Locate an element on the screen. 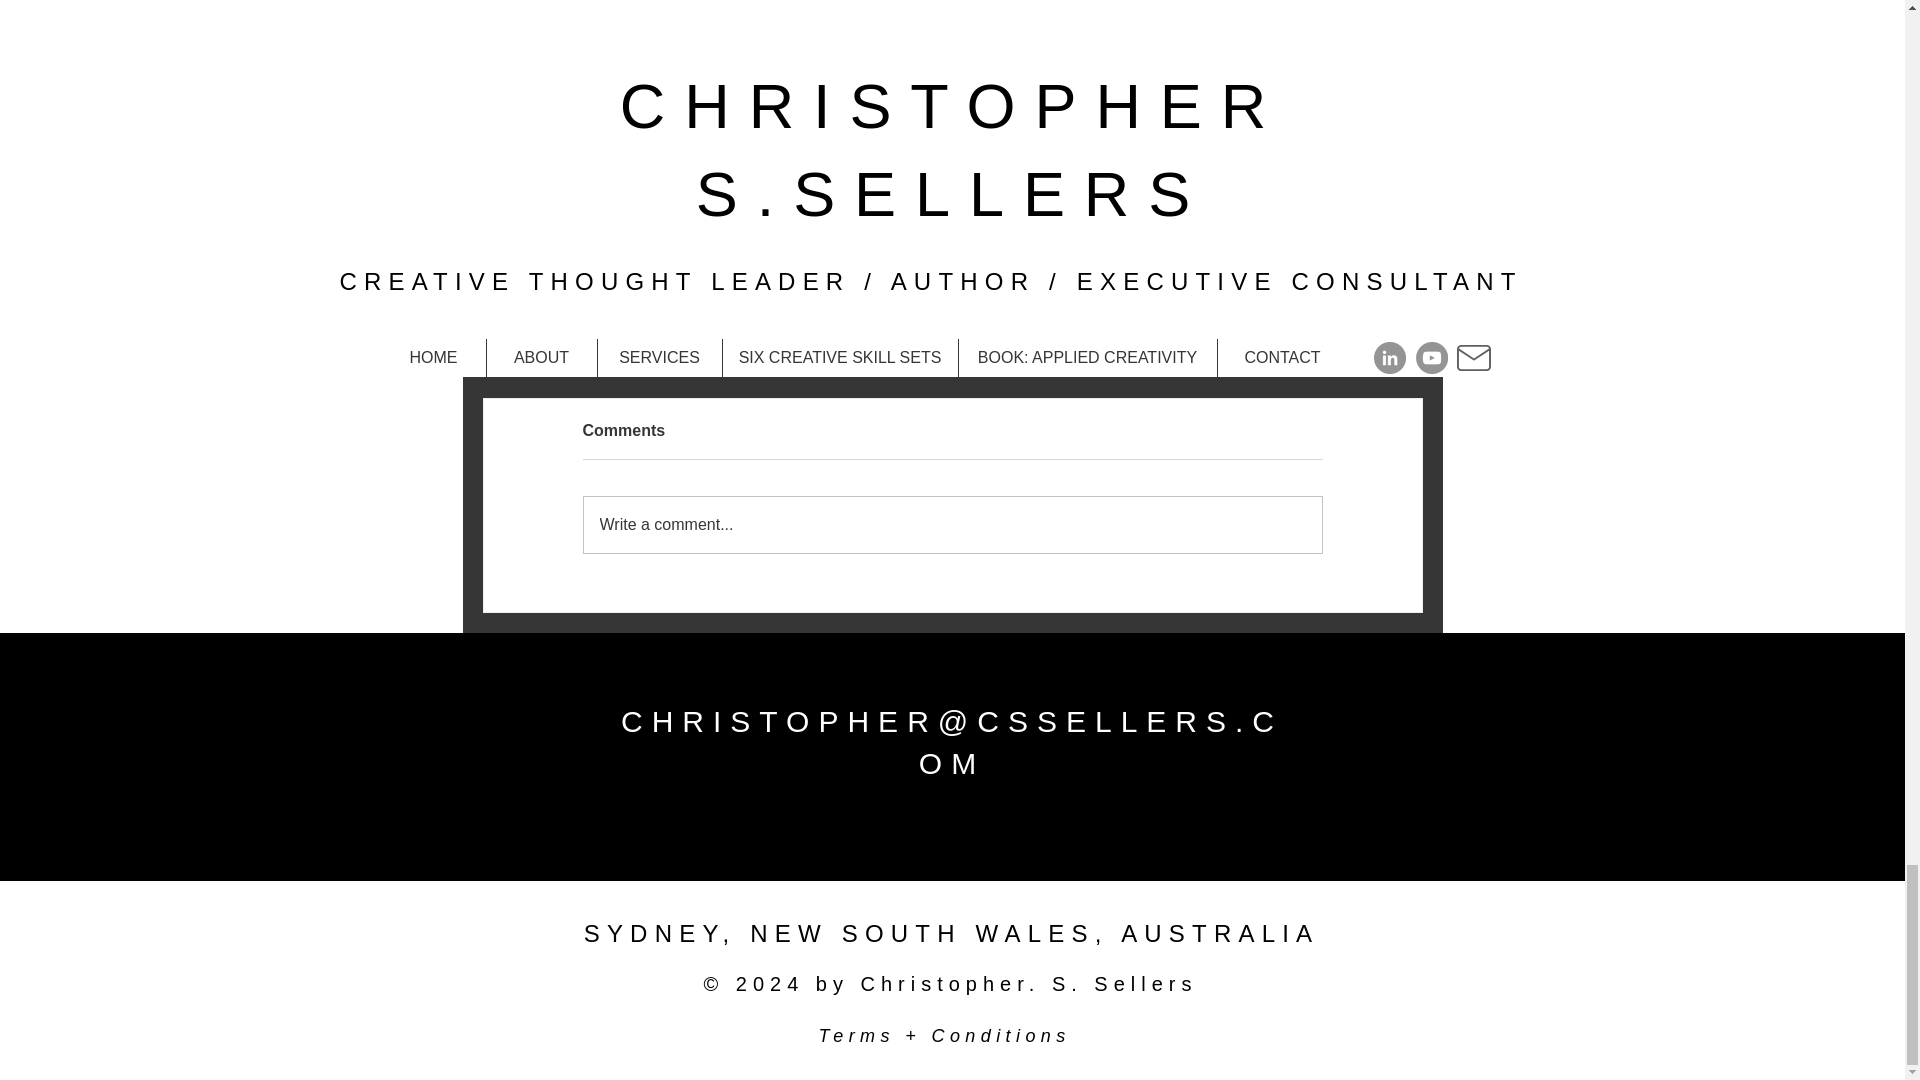  See All is located at coordinates (1400, 60).